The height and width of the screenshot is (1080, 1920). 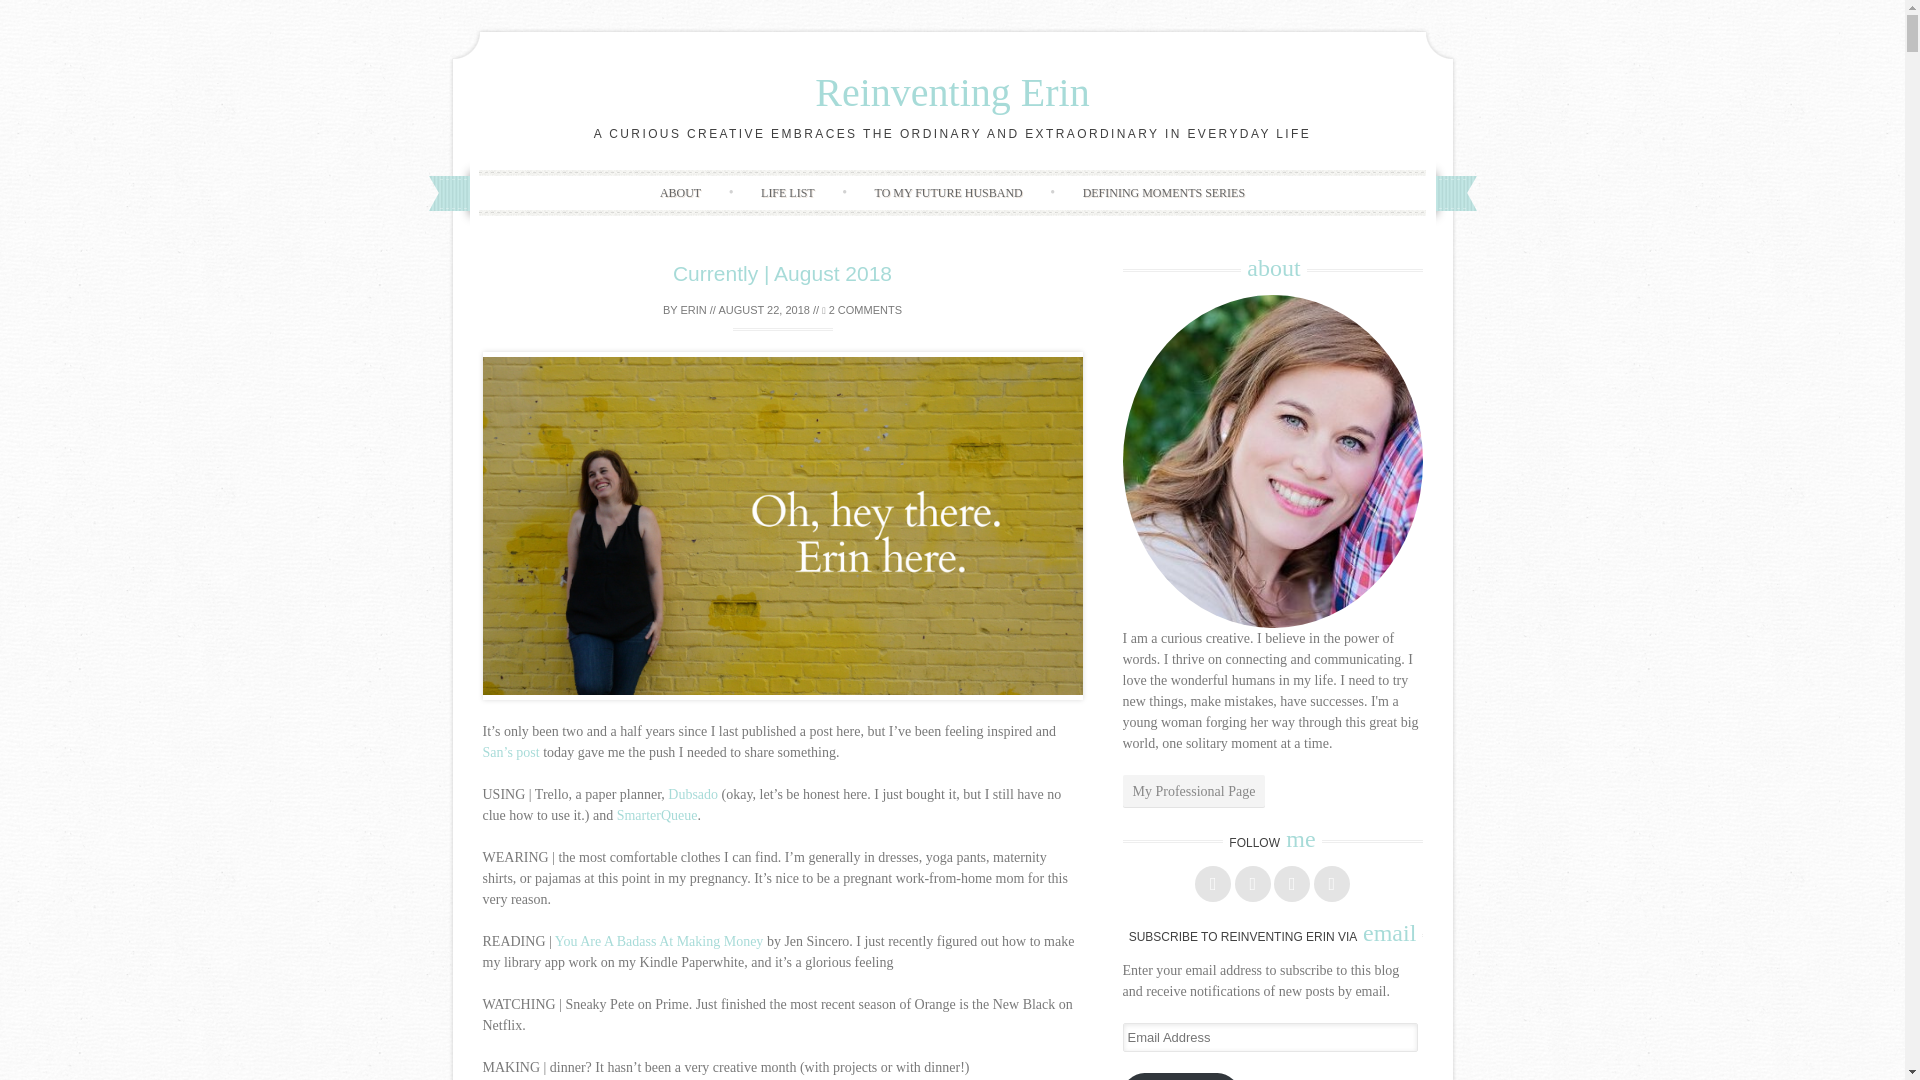 I want to click on Reinventing Erin, so click(x=951, y=92).